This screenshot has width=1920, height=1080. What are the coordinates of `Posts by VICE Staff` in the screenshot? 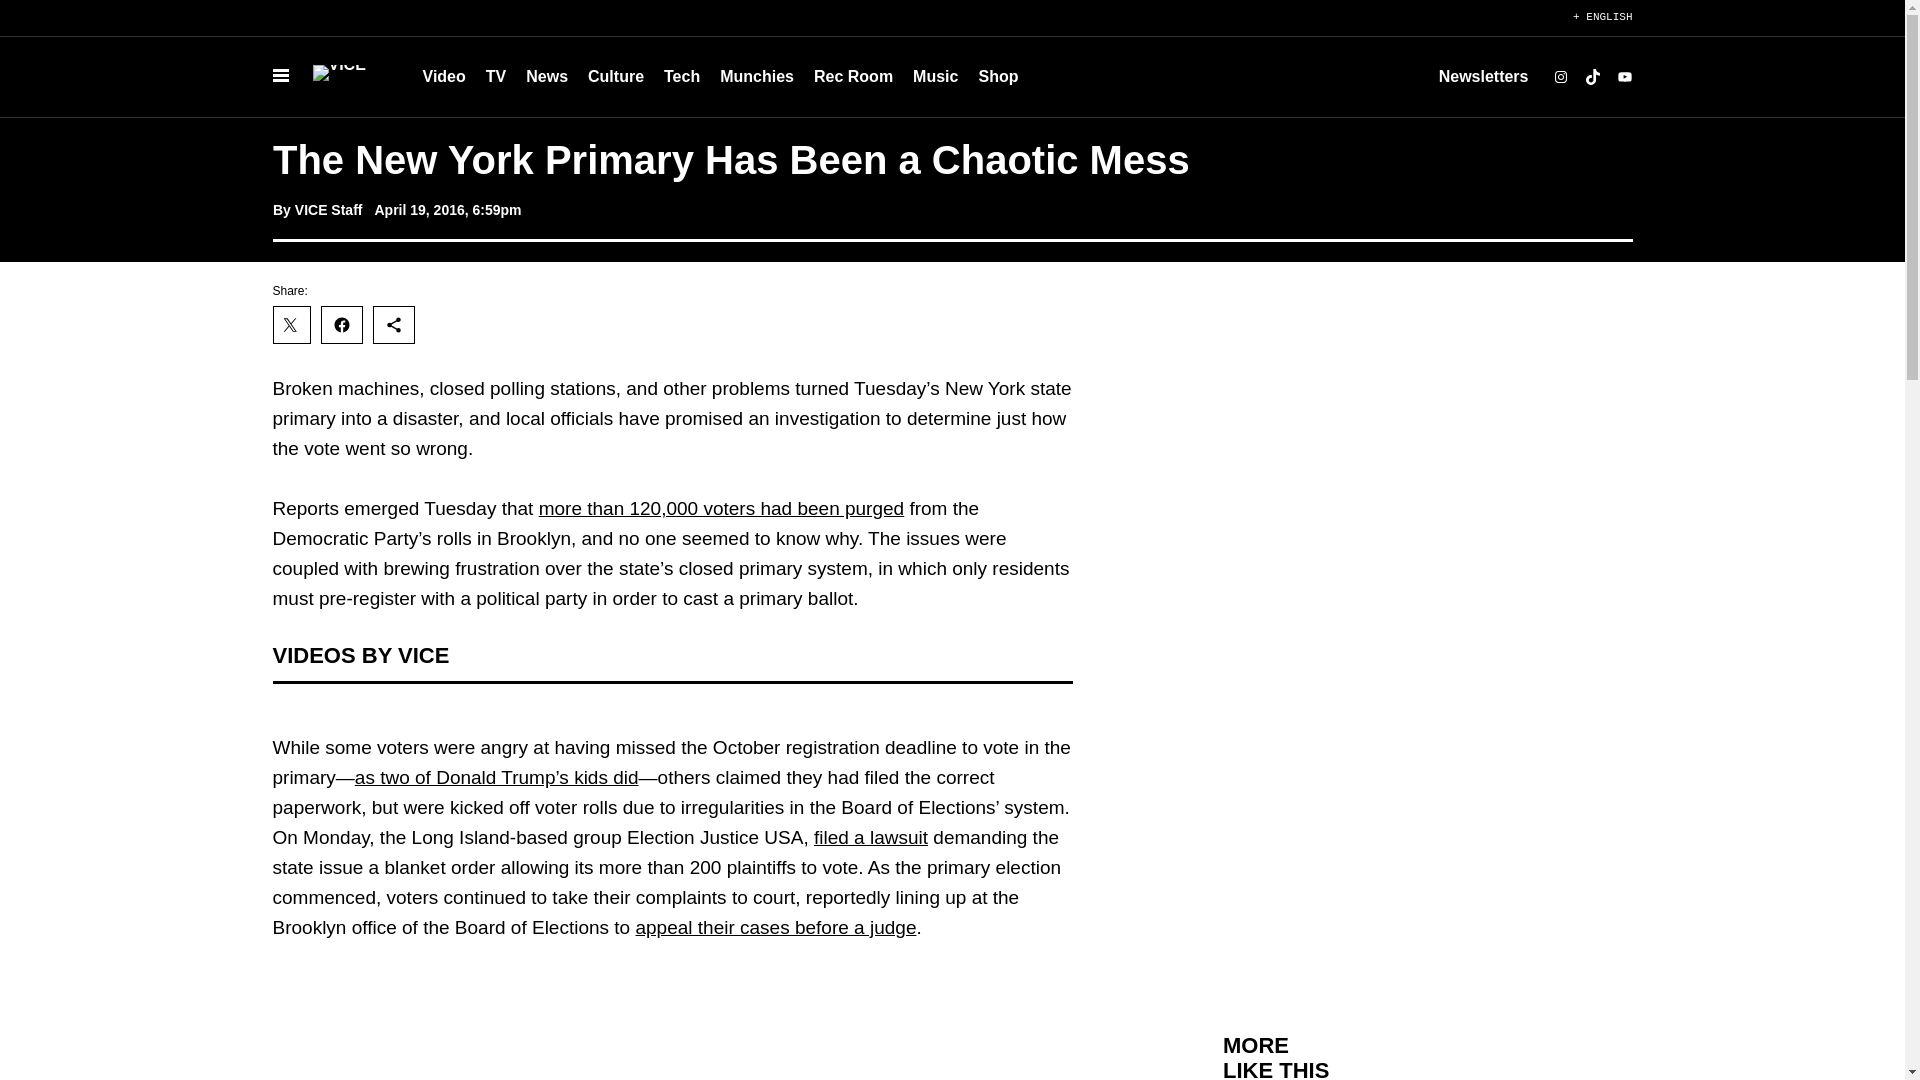 It's located at (328, 210).